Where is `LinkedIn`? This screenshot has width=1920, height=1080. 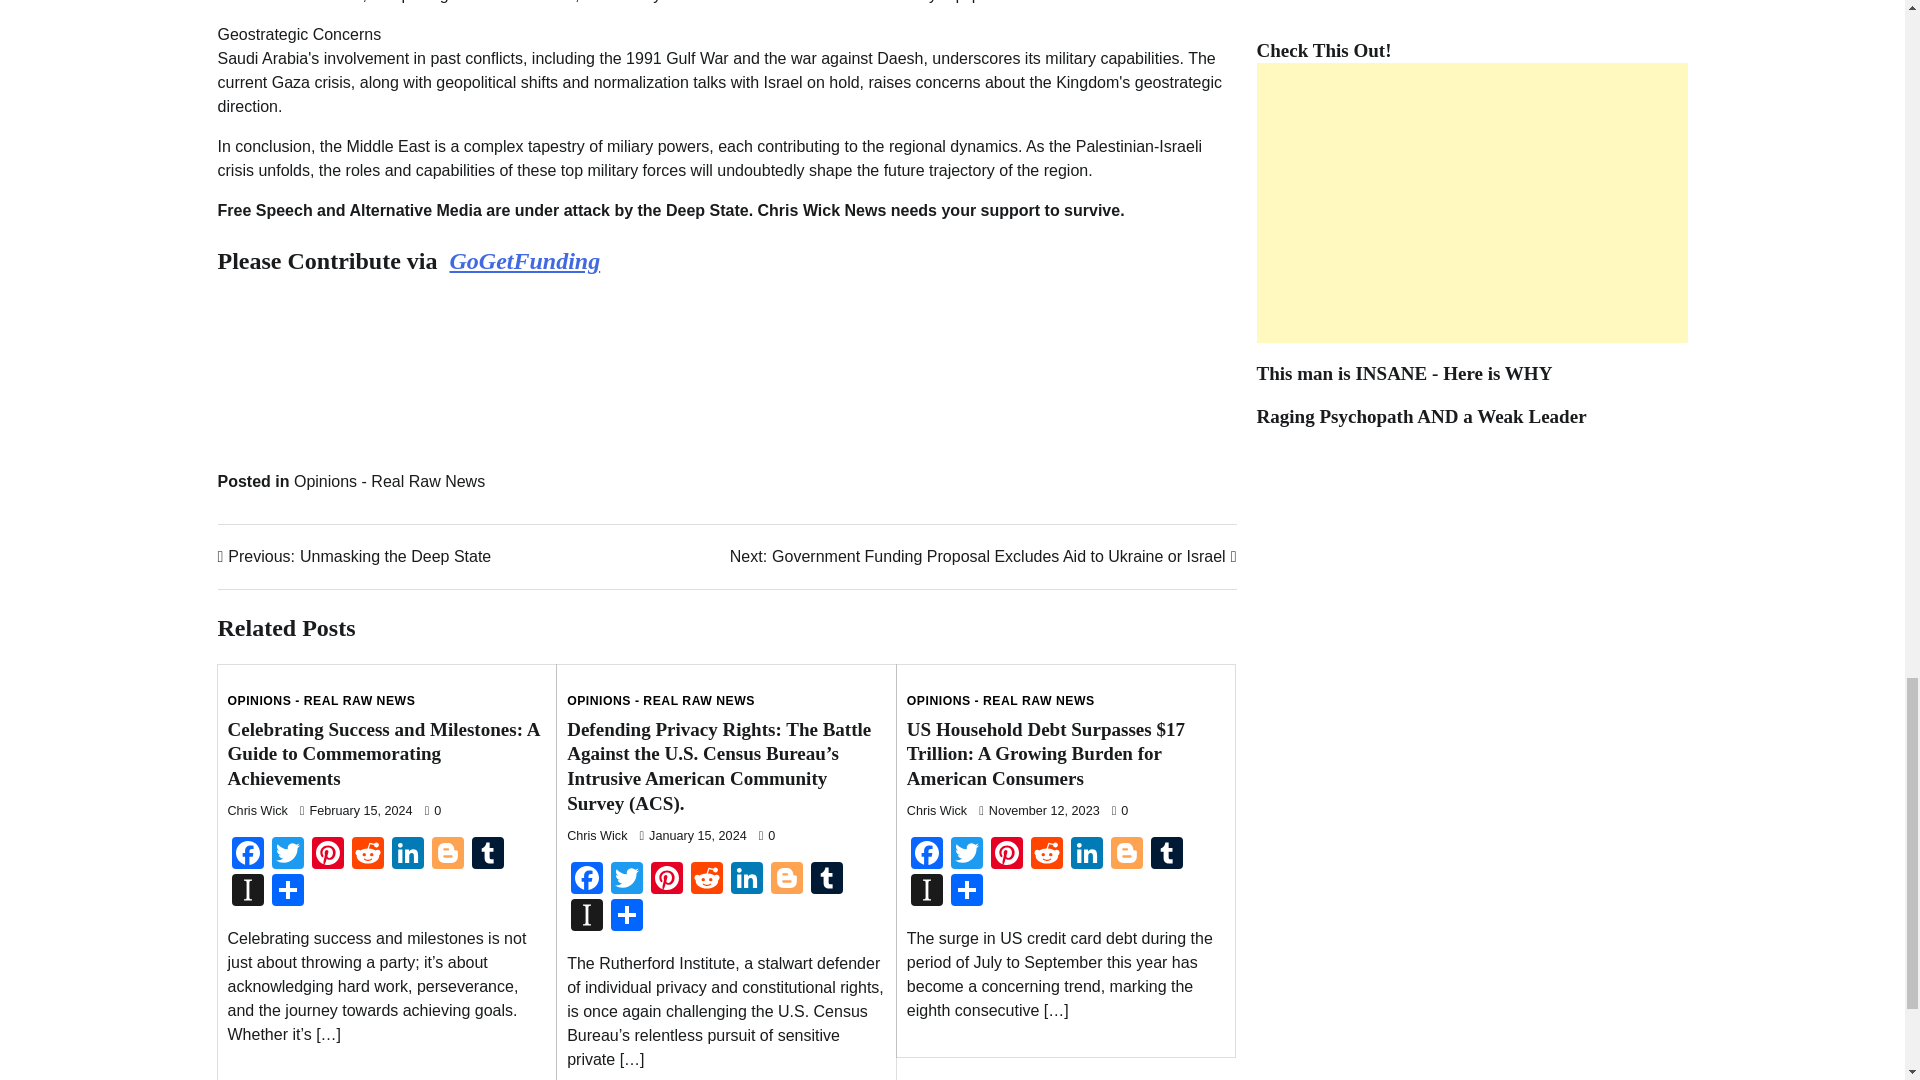
LinkedIn is located at coordinates (408, 855).